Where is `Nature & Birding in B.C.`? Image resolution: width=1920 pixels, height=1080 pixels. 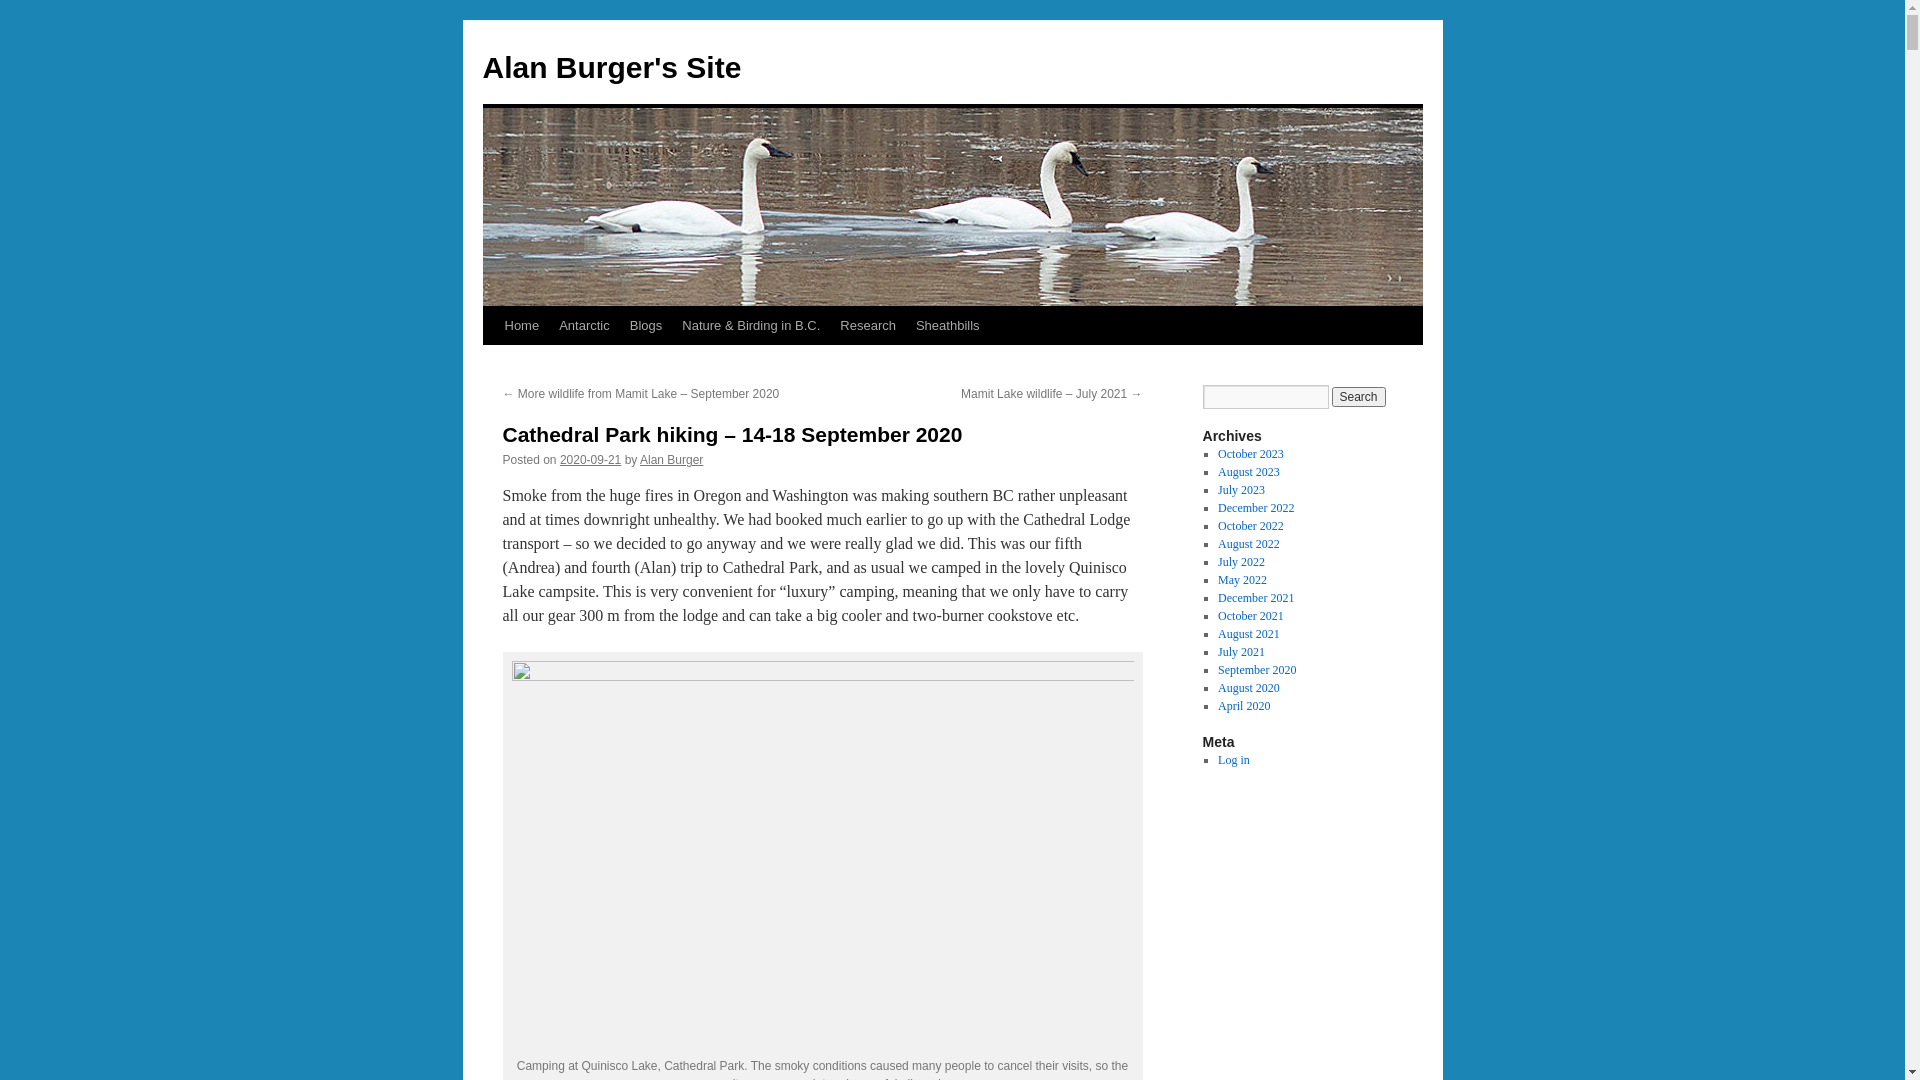
Nature & Birding in B.C. is located at coordinates (751, 326).